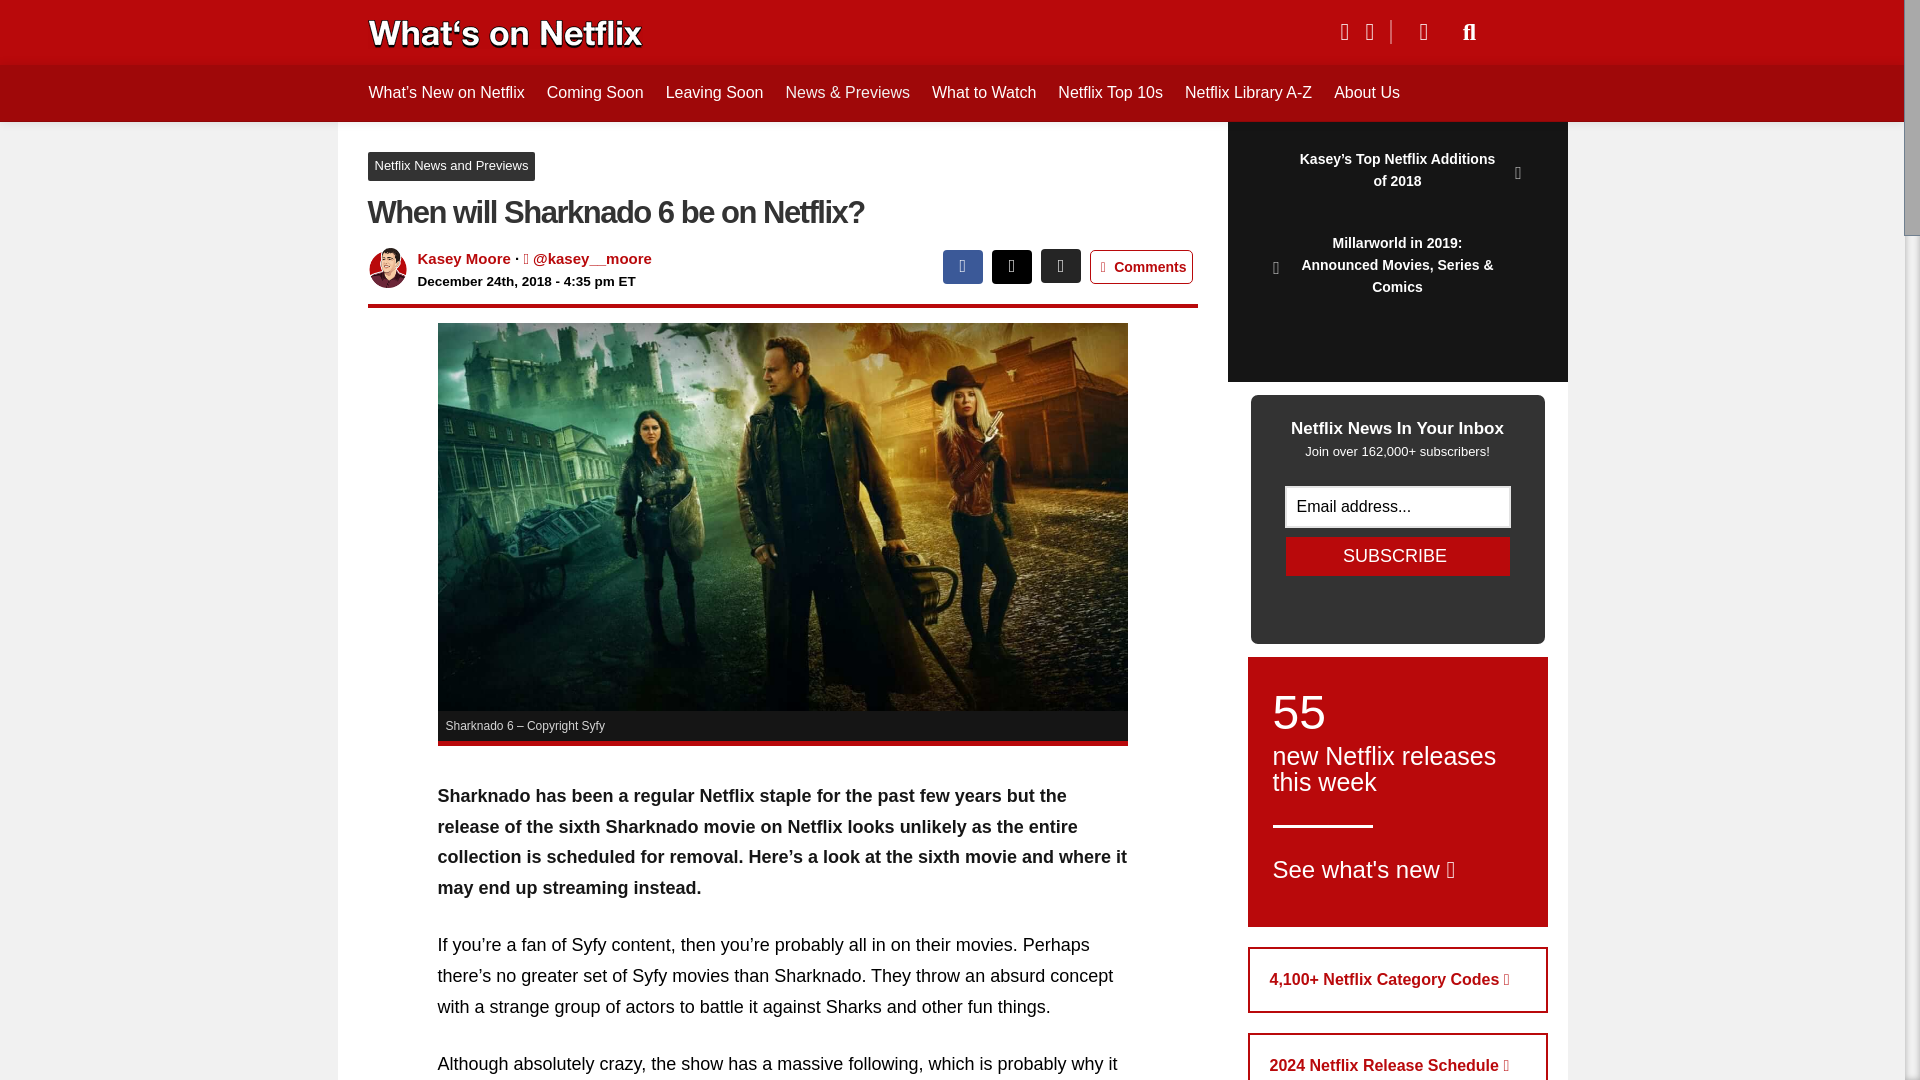  I want to click on Subscribe , so click(1398, 791).